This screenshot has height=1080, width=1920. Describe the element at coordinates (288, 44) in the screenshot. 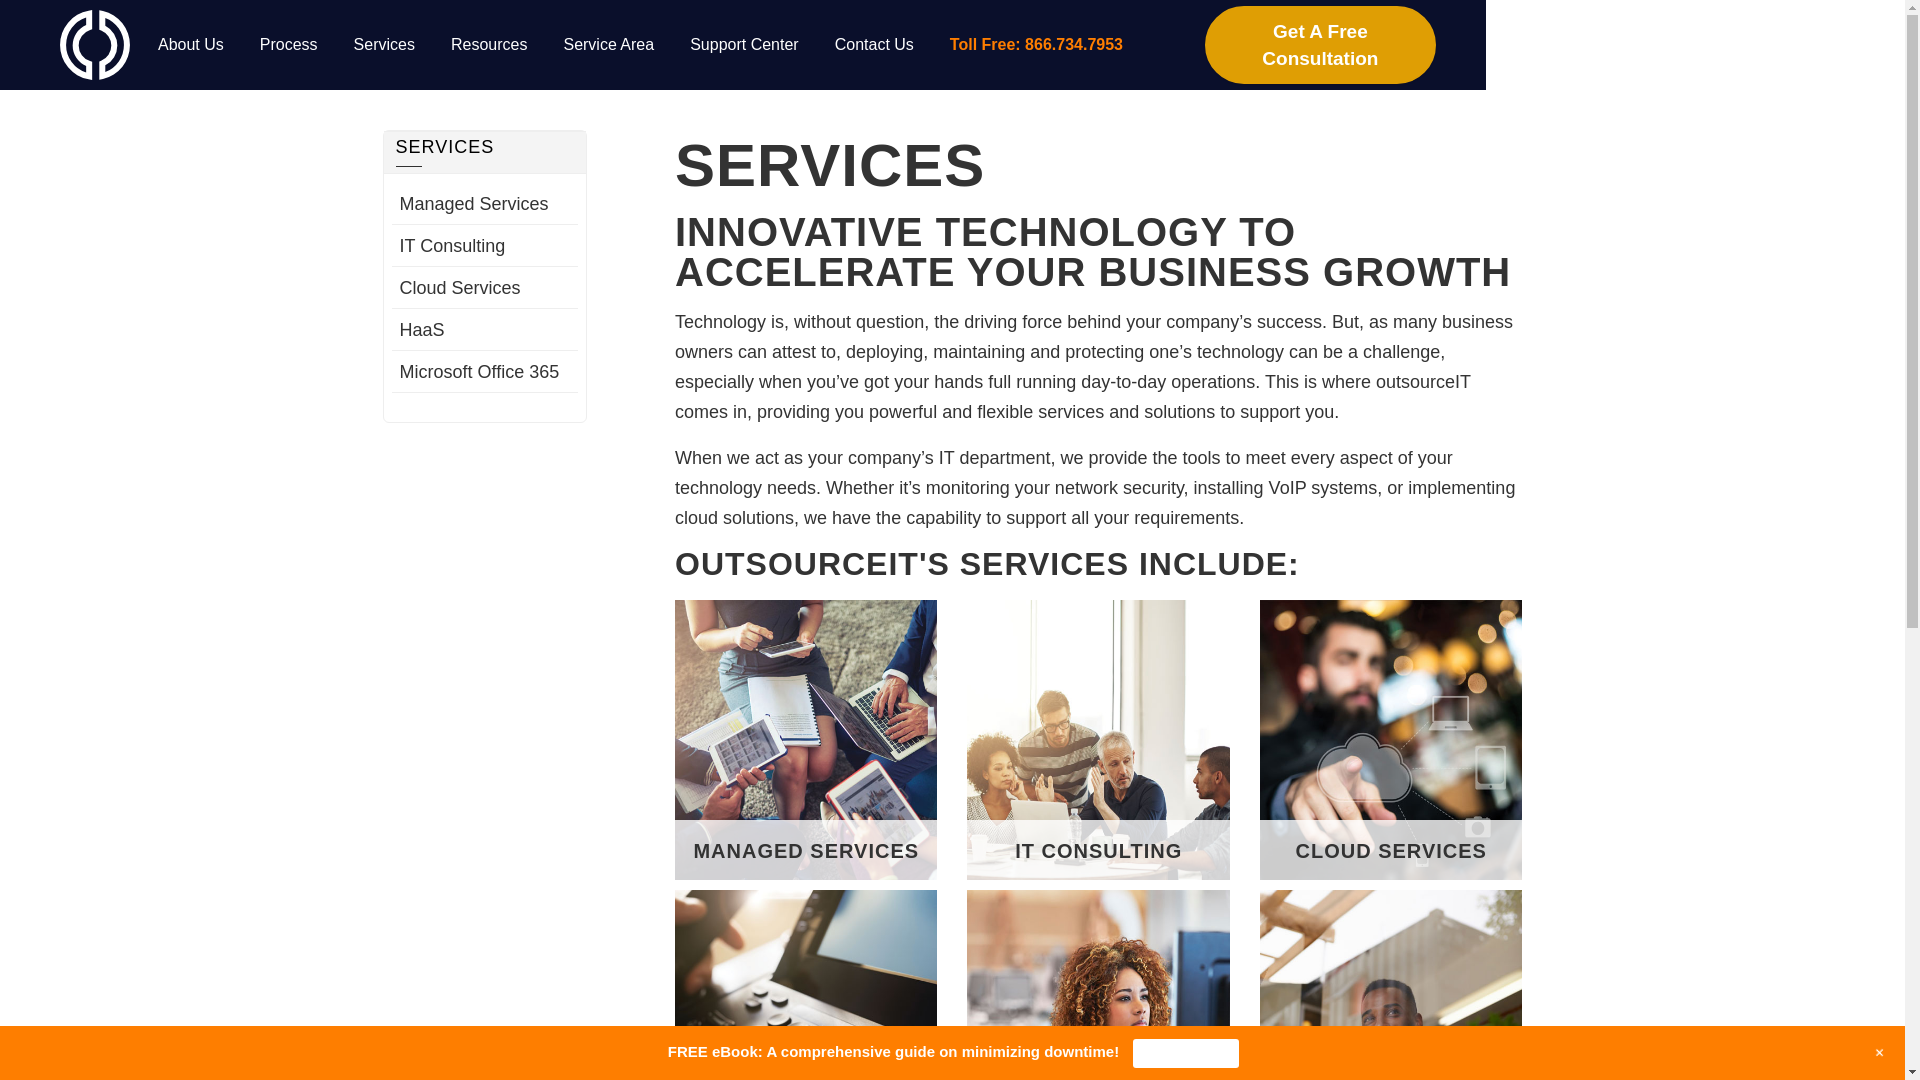

I see `Process` at that location.